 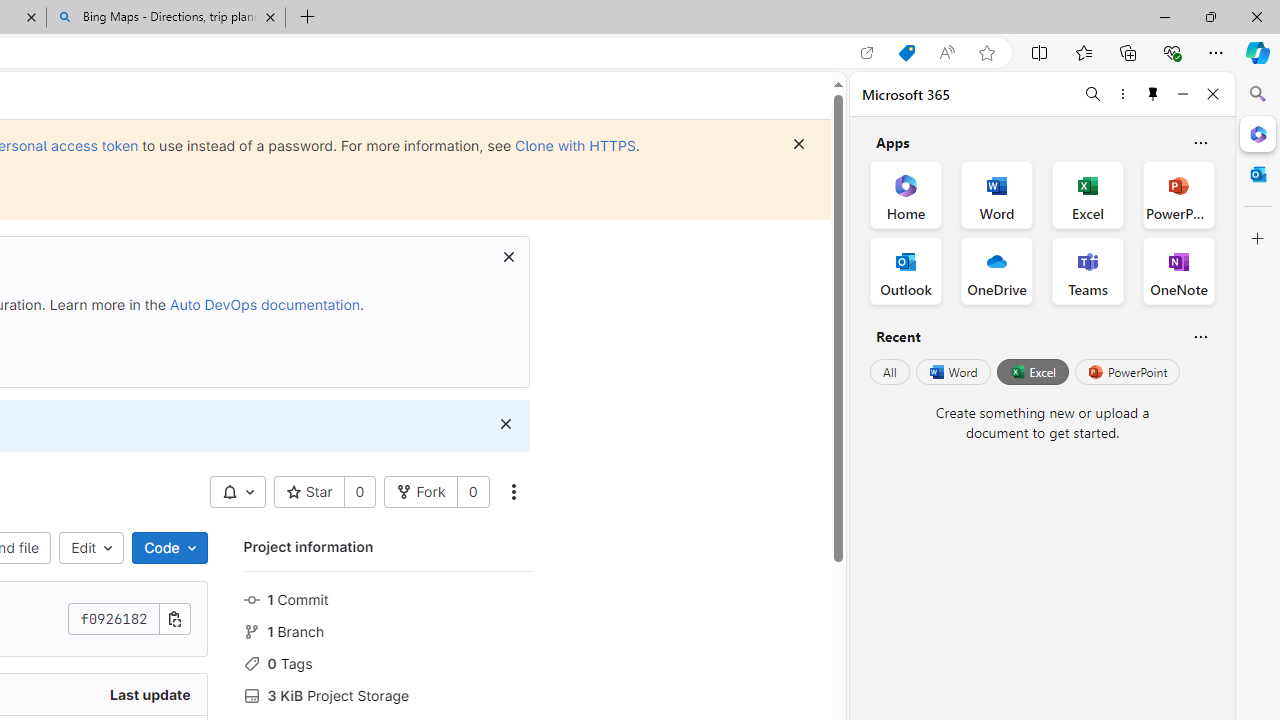 I want to click on Clone with HTTPS, so click(x=575, y=145).